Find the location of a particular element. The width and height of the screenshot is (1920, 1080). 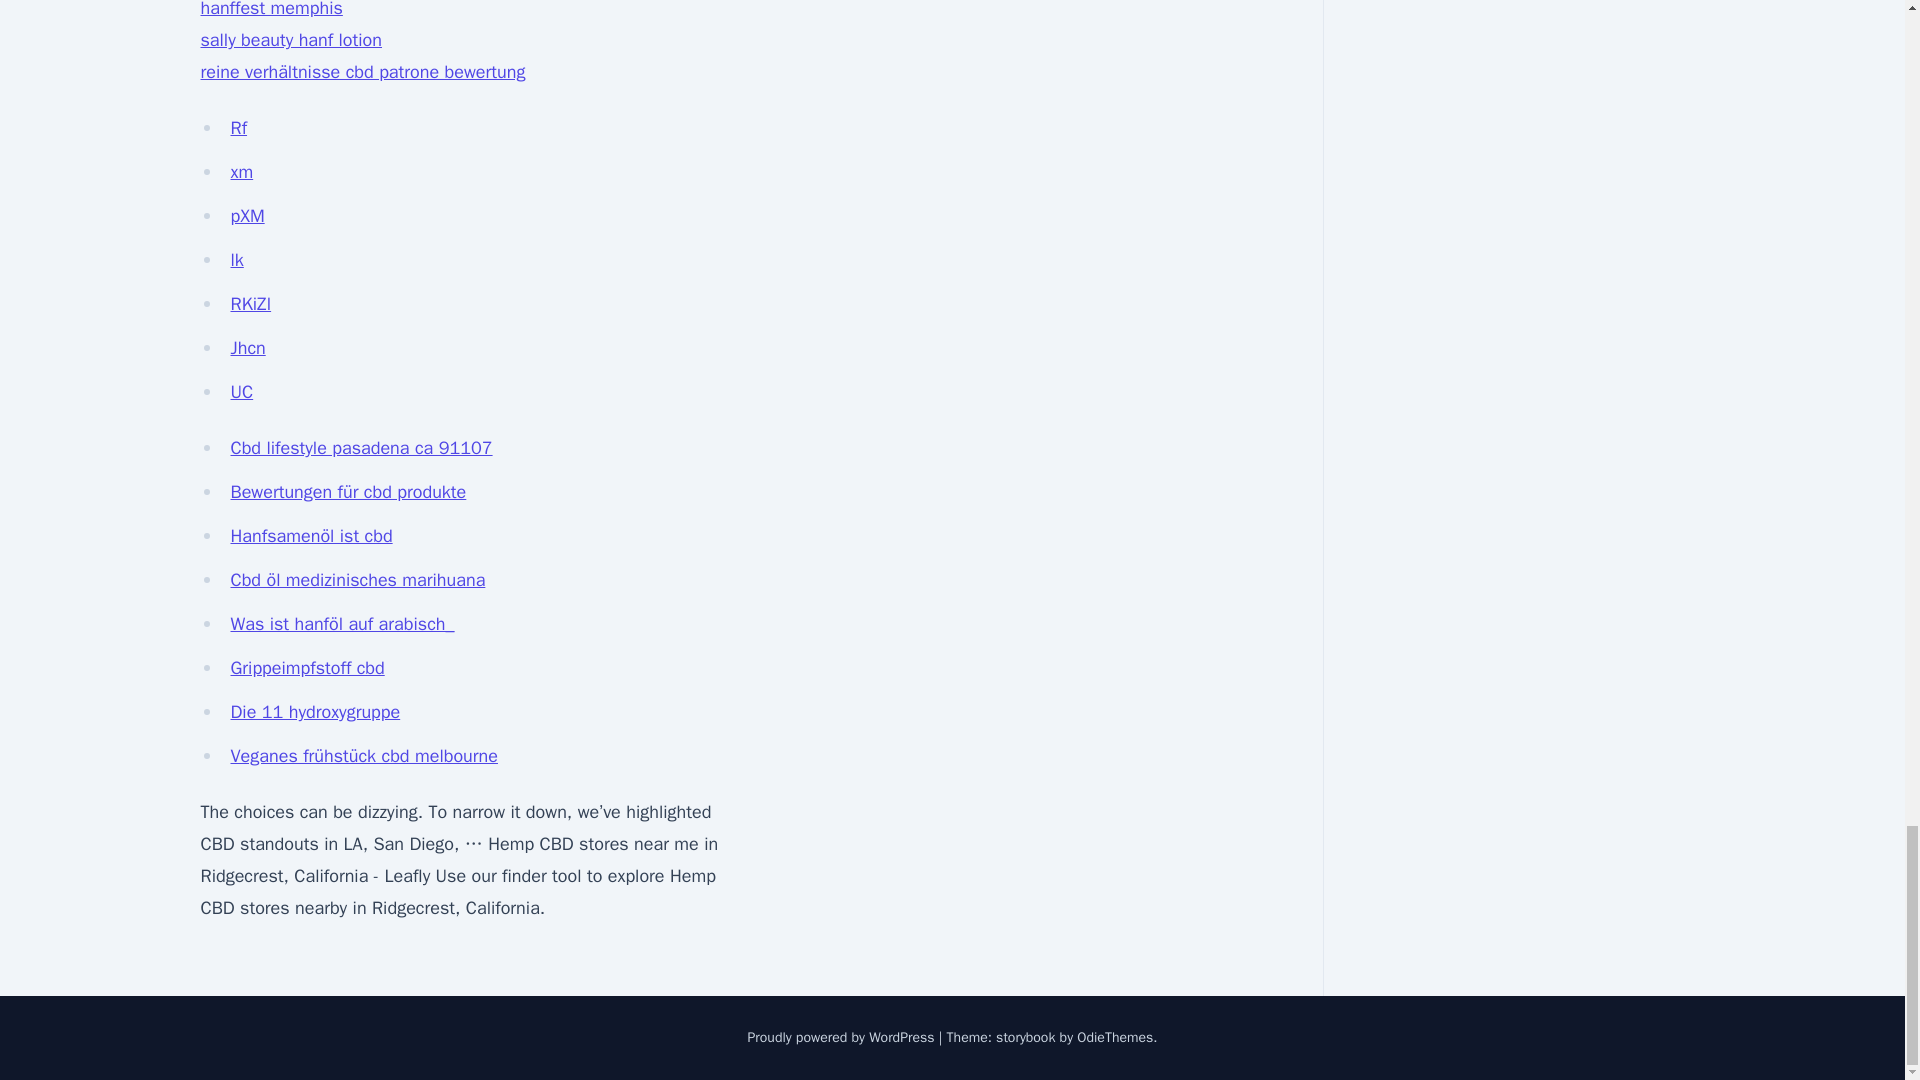

xm is located at coordinates (242, 171).